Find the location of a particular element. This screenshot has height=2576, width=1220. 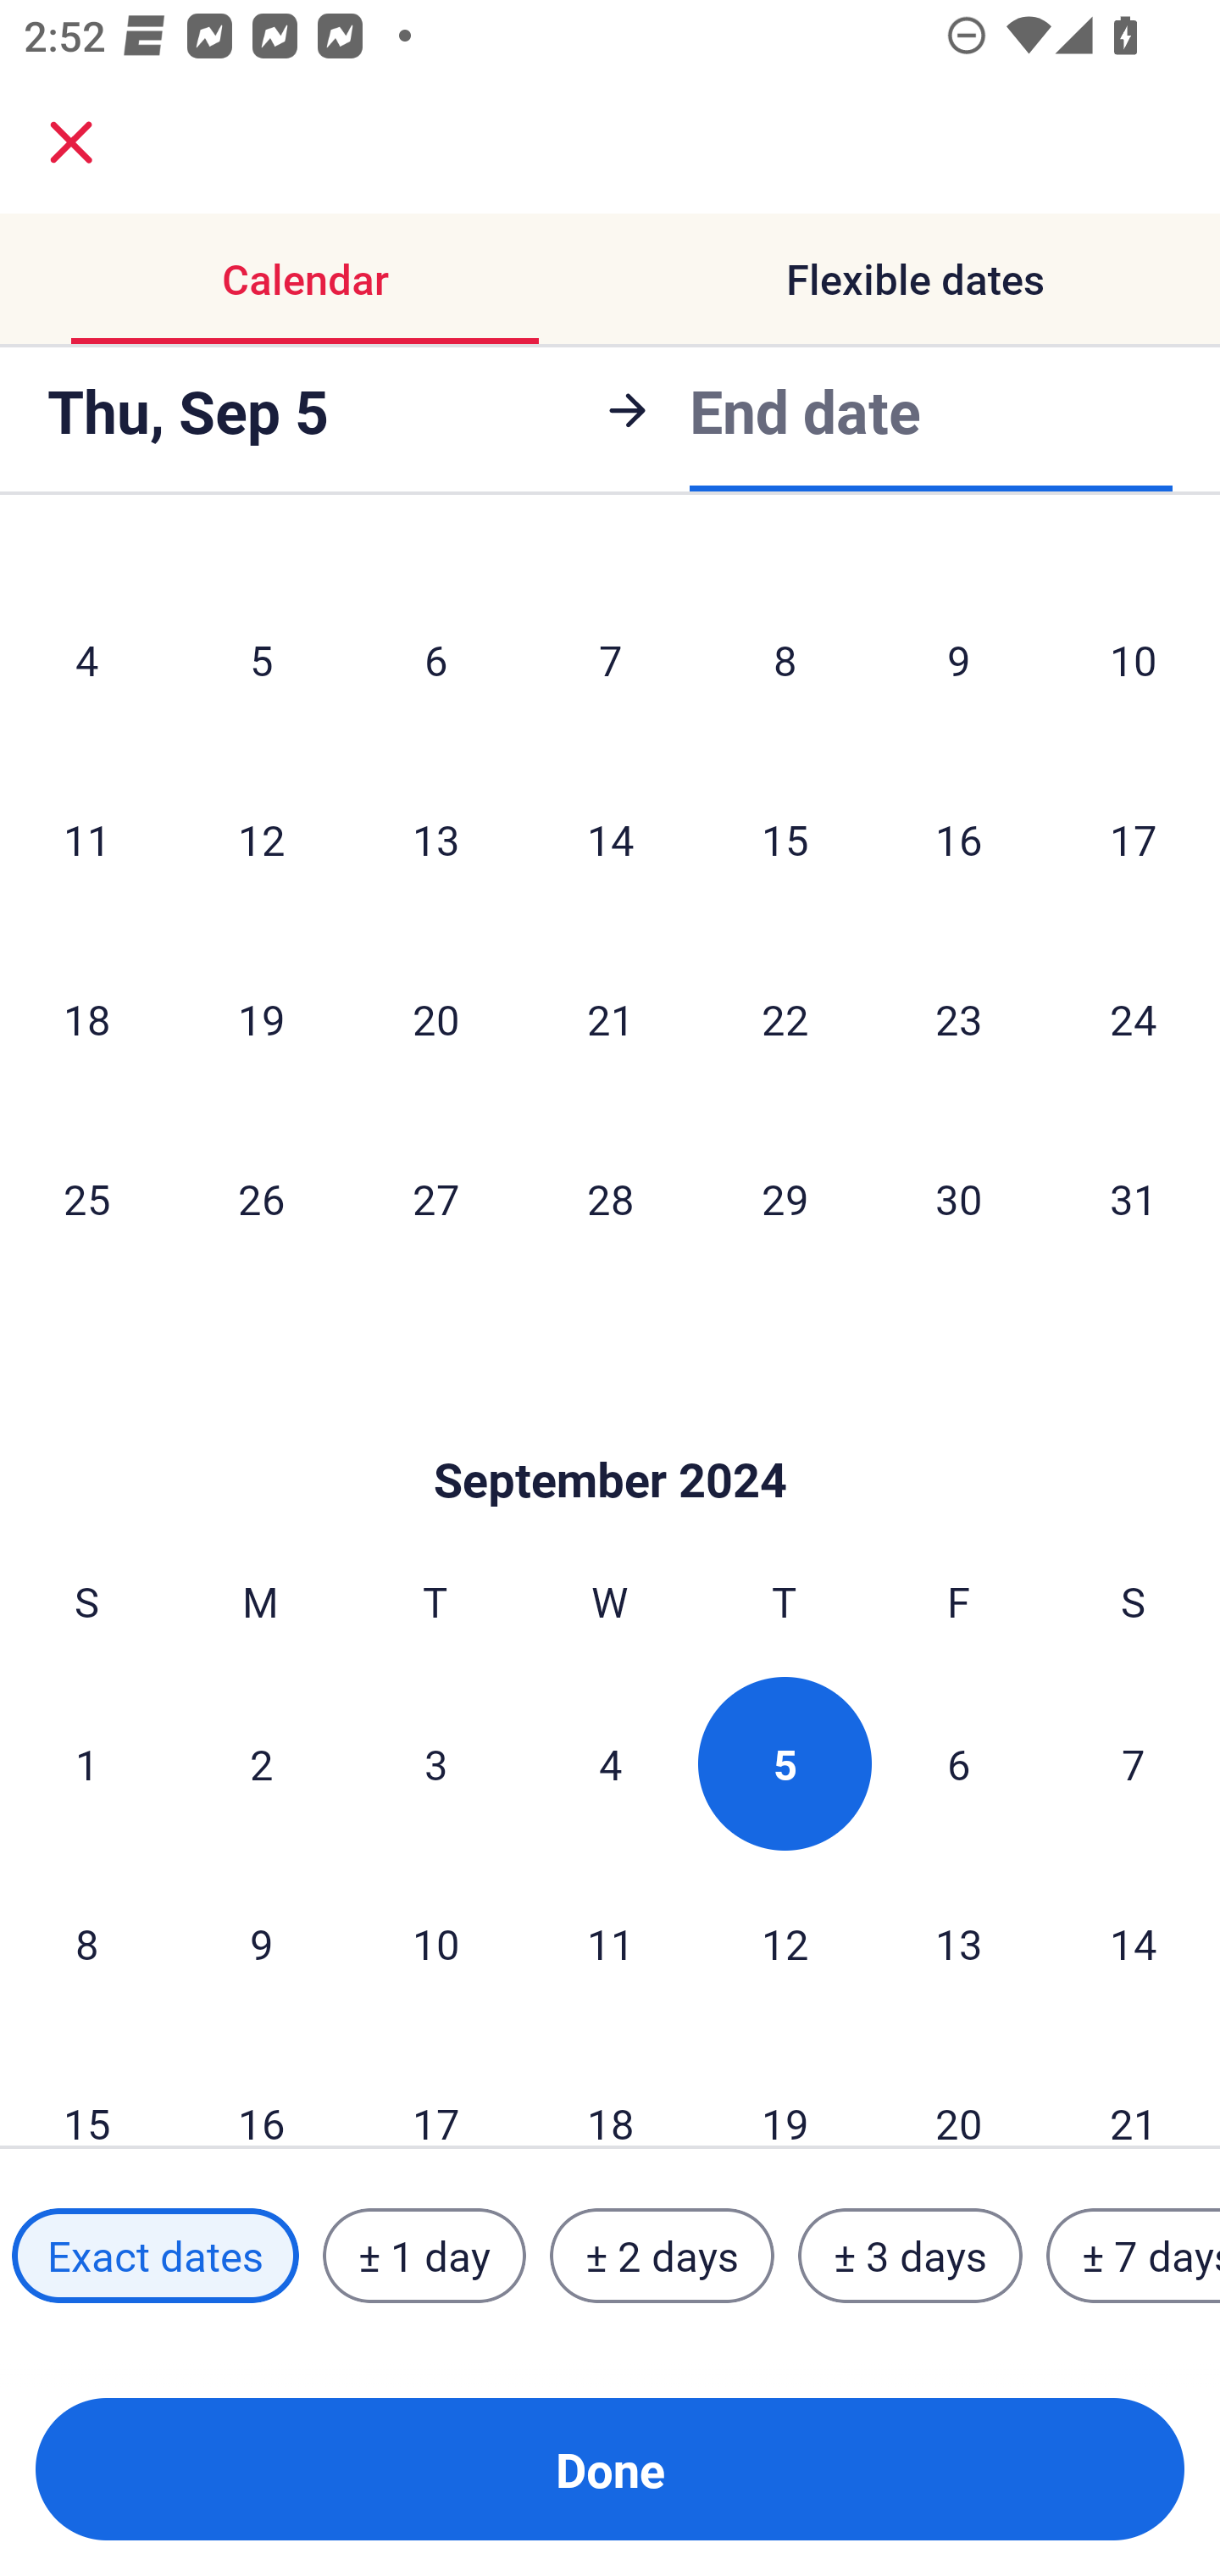

24 Saturday, August 24, 2024 is located at coordinates (1134, 1019).